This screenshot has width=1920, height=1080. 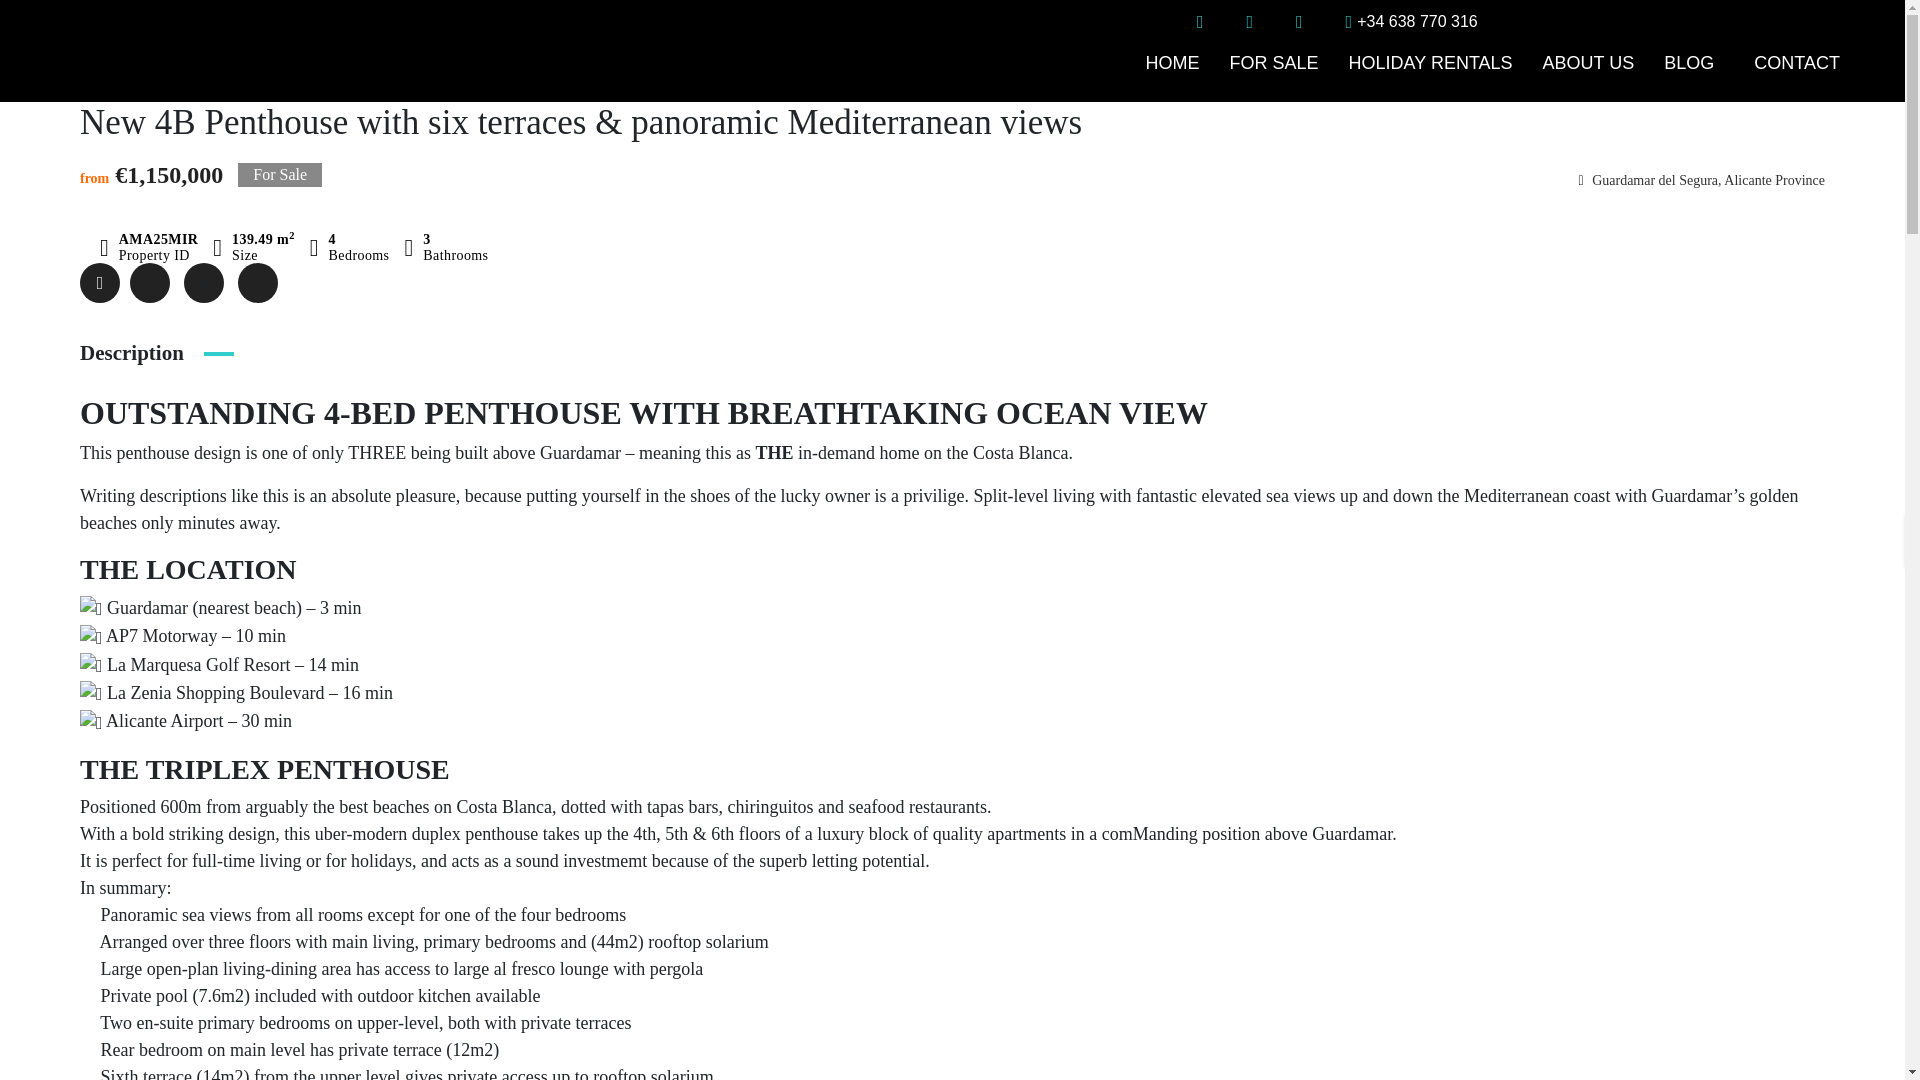 I want to click on Guardamar del Segura, Alicante Province, so click(x=1702, y=180).